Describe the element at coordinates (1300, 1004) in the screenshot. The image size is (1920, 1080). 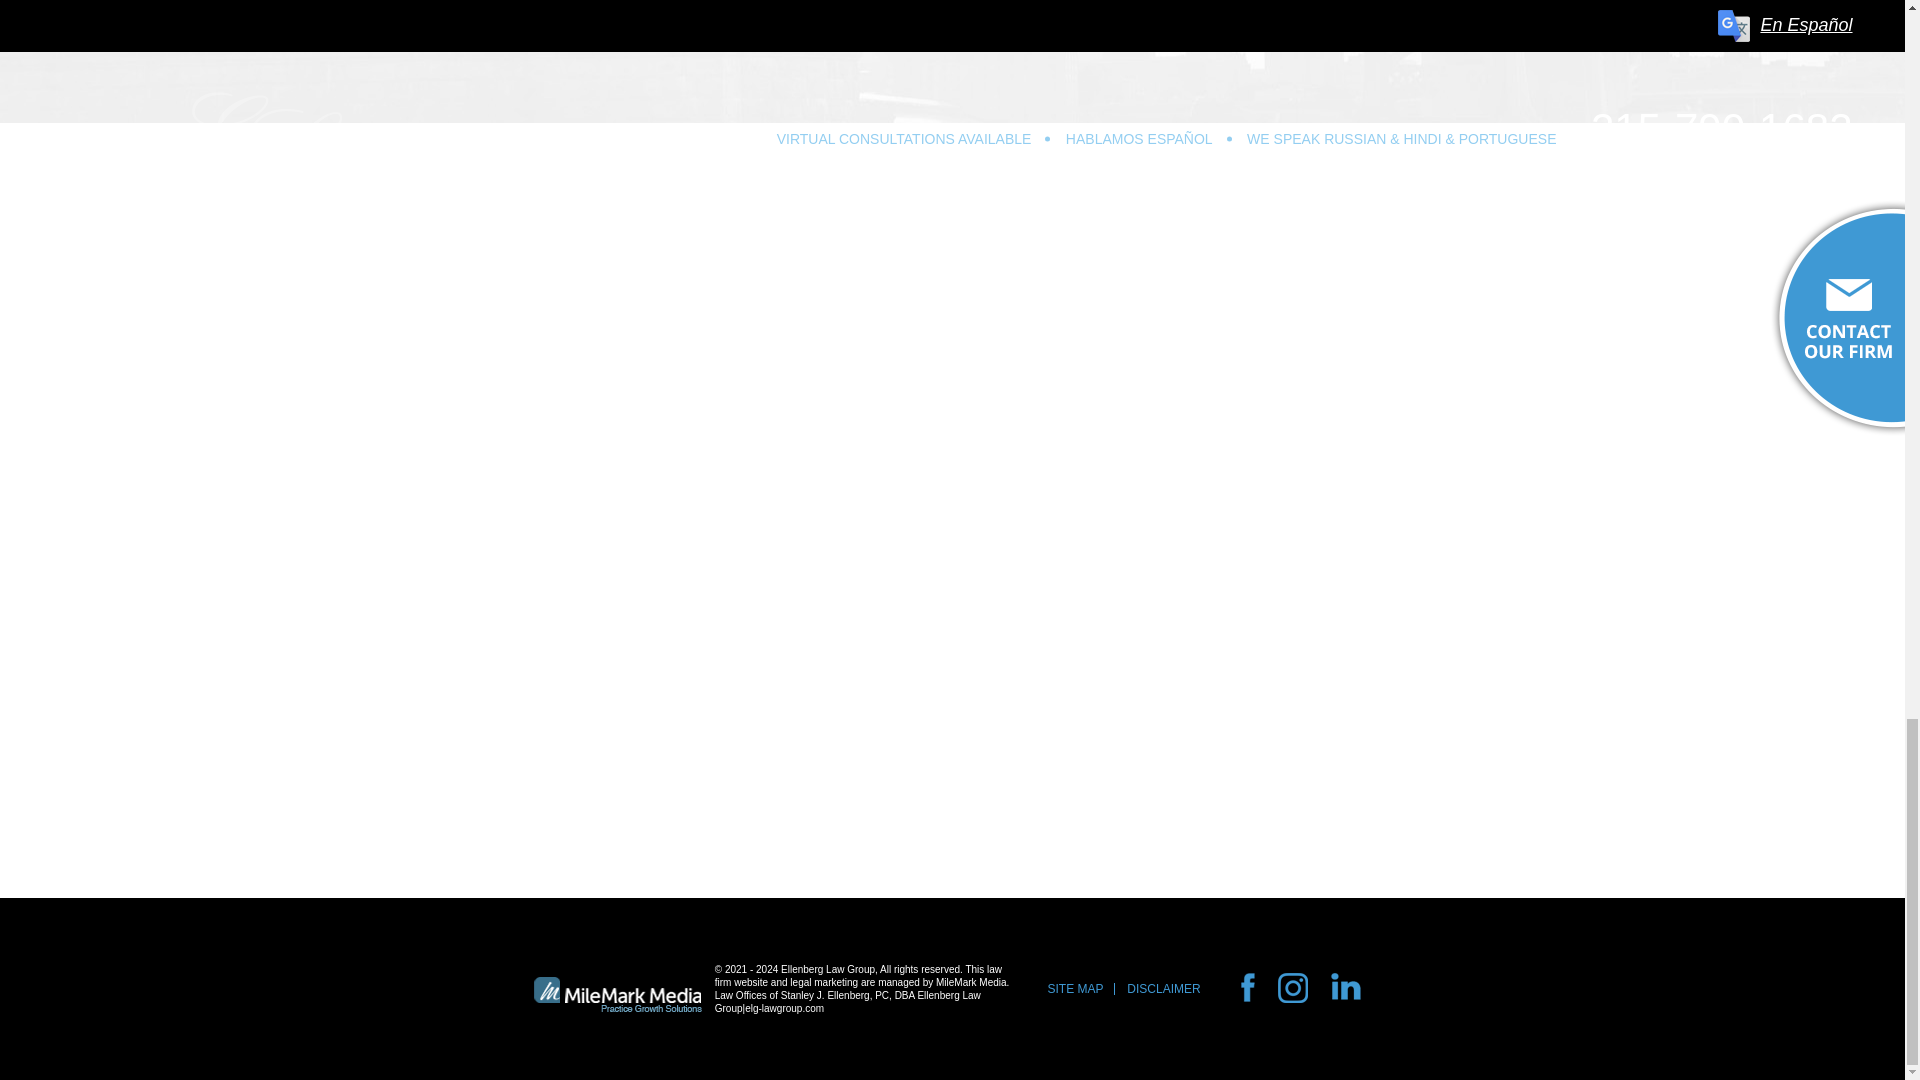
I see `Instagram` at that location.